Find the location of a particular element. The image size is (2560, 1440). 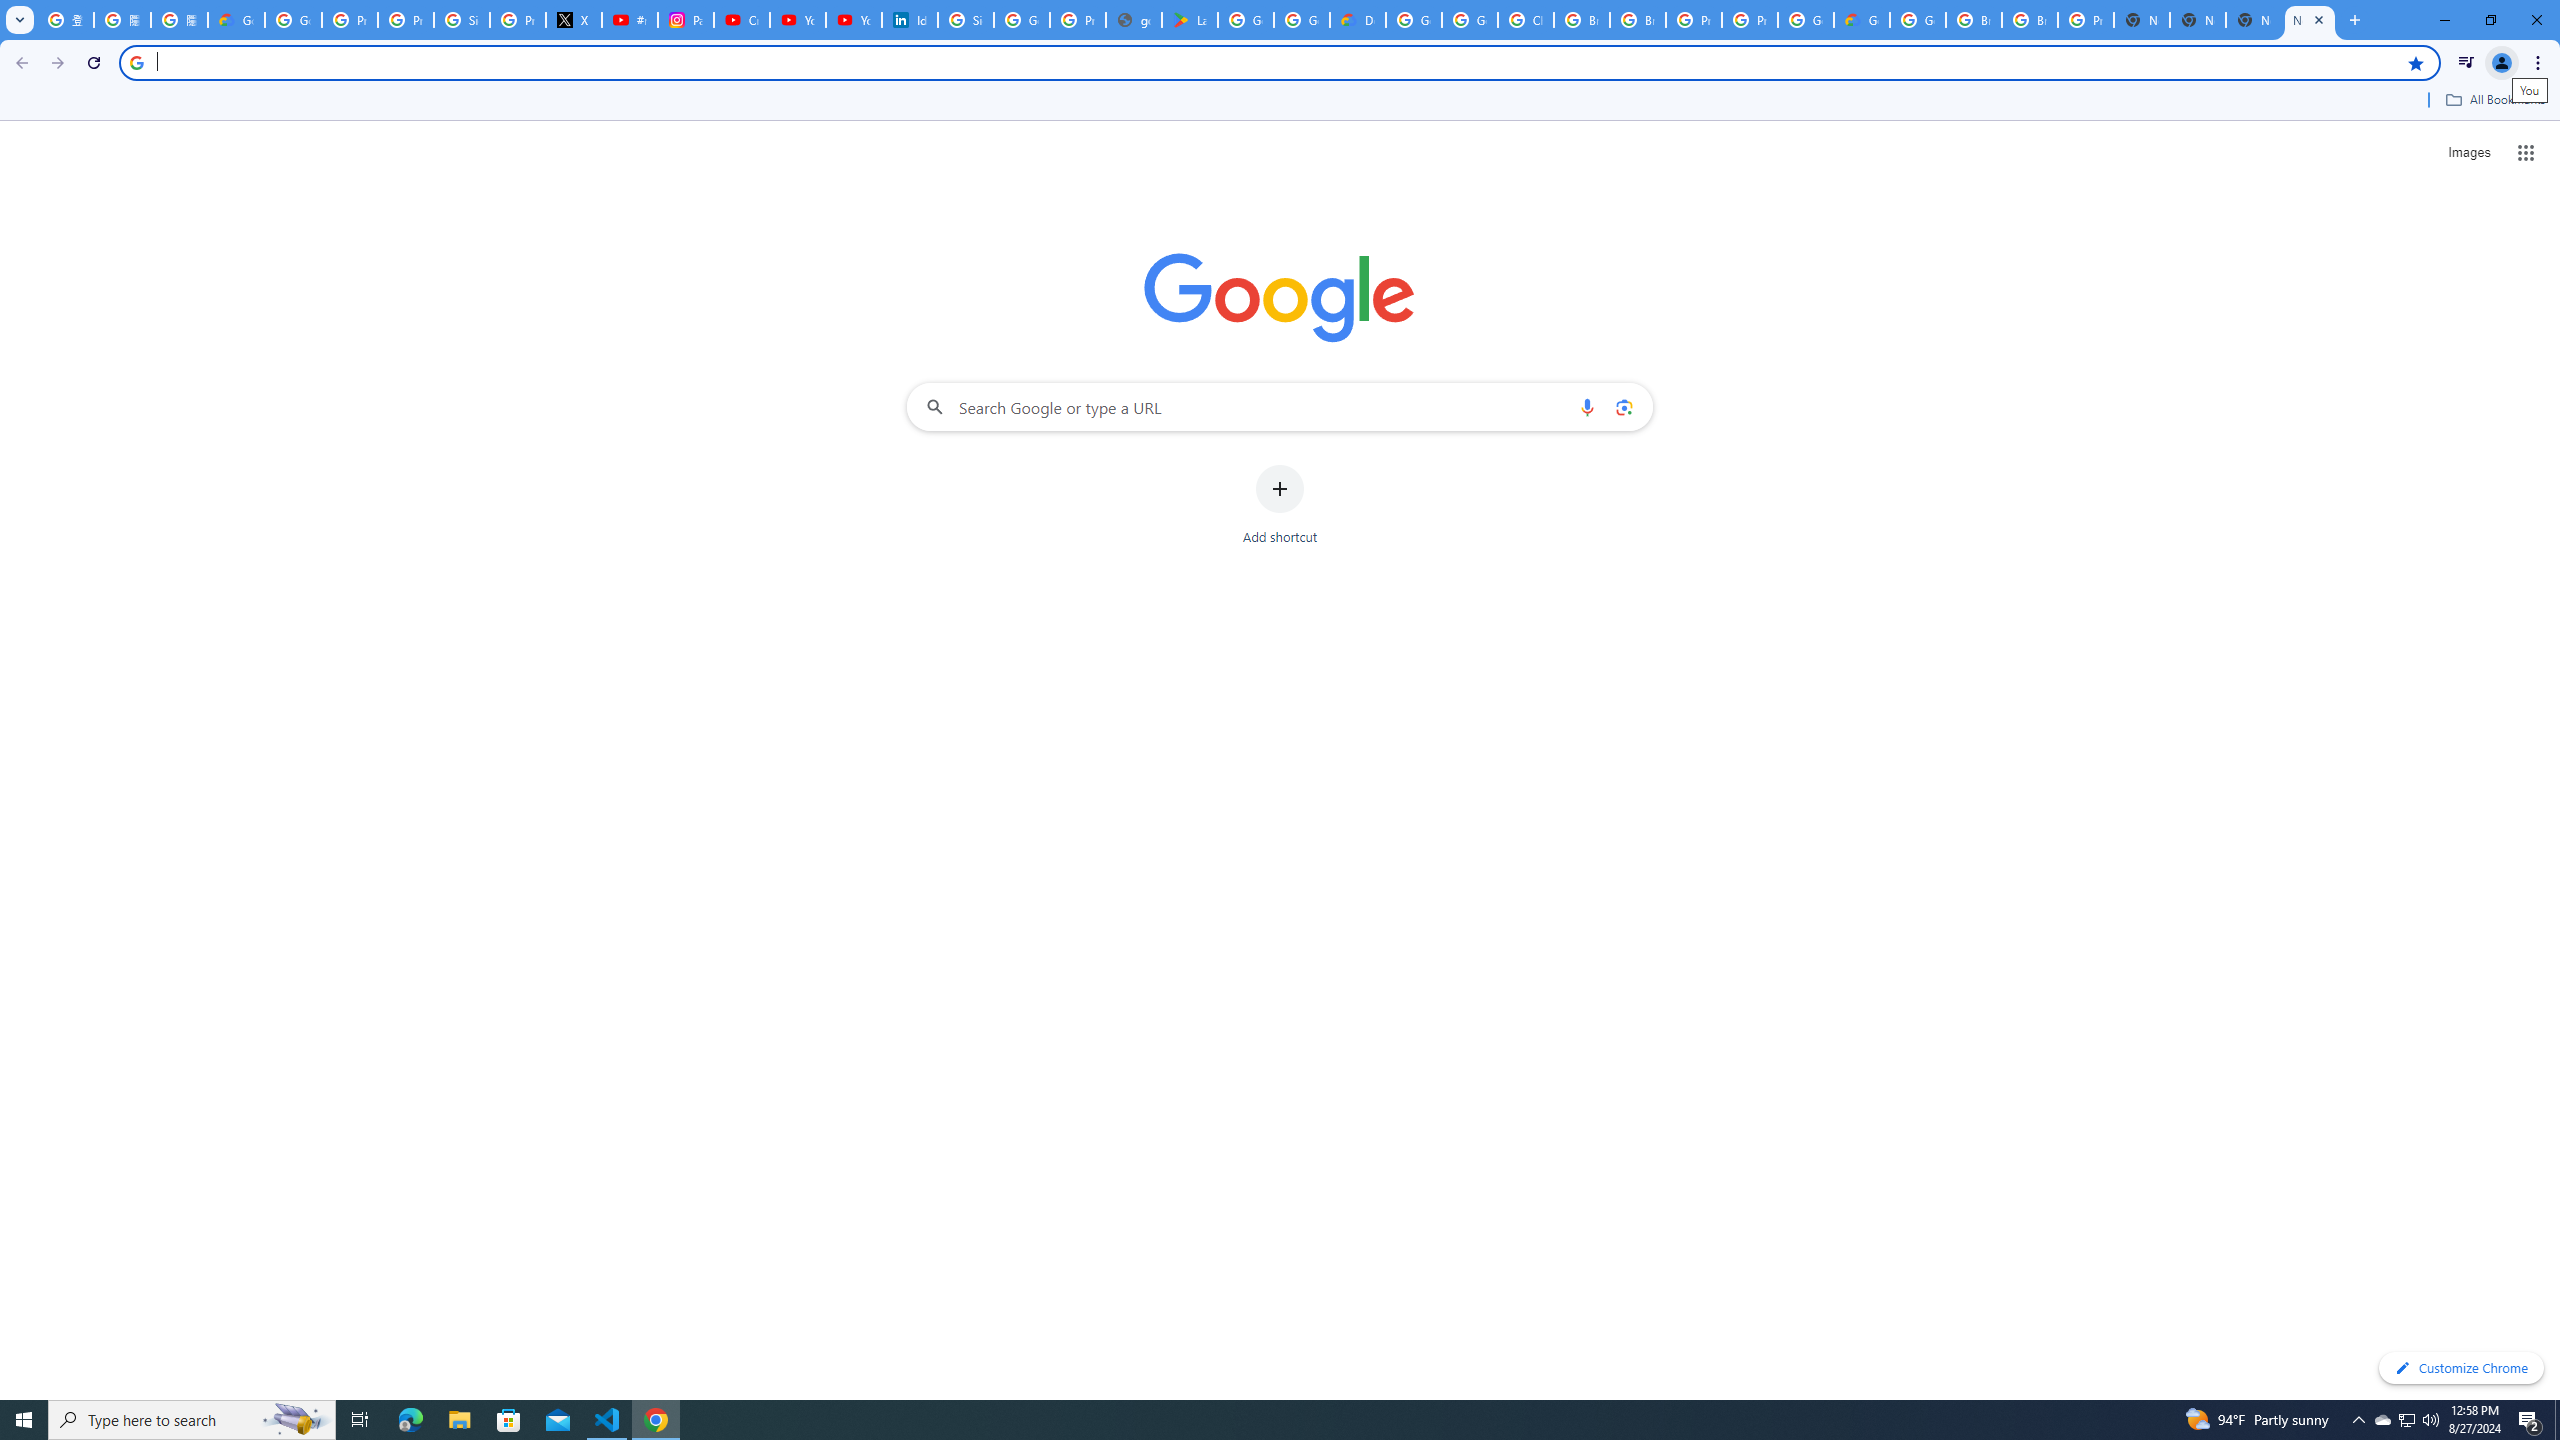

Sign in - Google Accounts is located at coordinates (462, 20).